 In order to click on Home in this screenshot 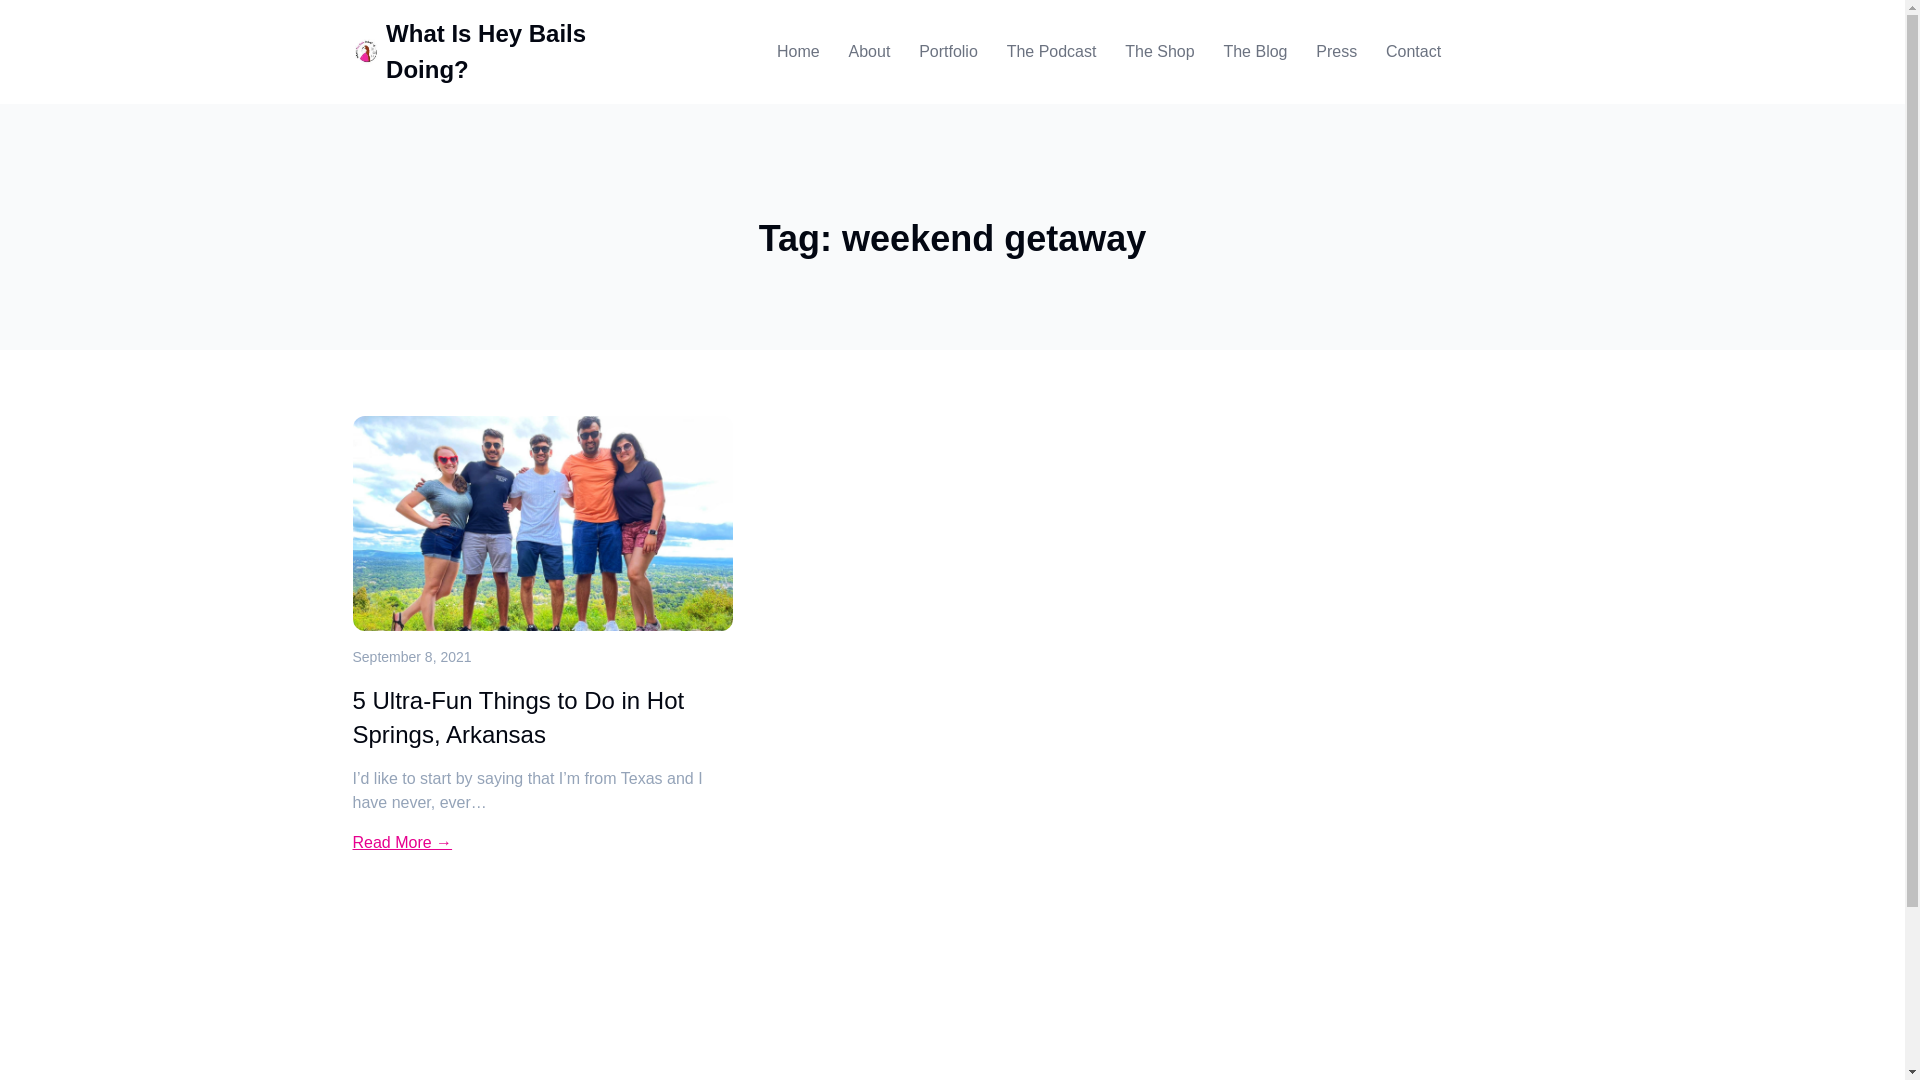, I will do `click(798, 51)`.